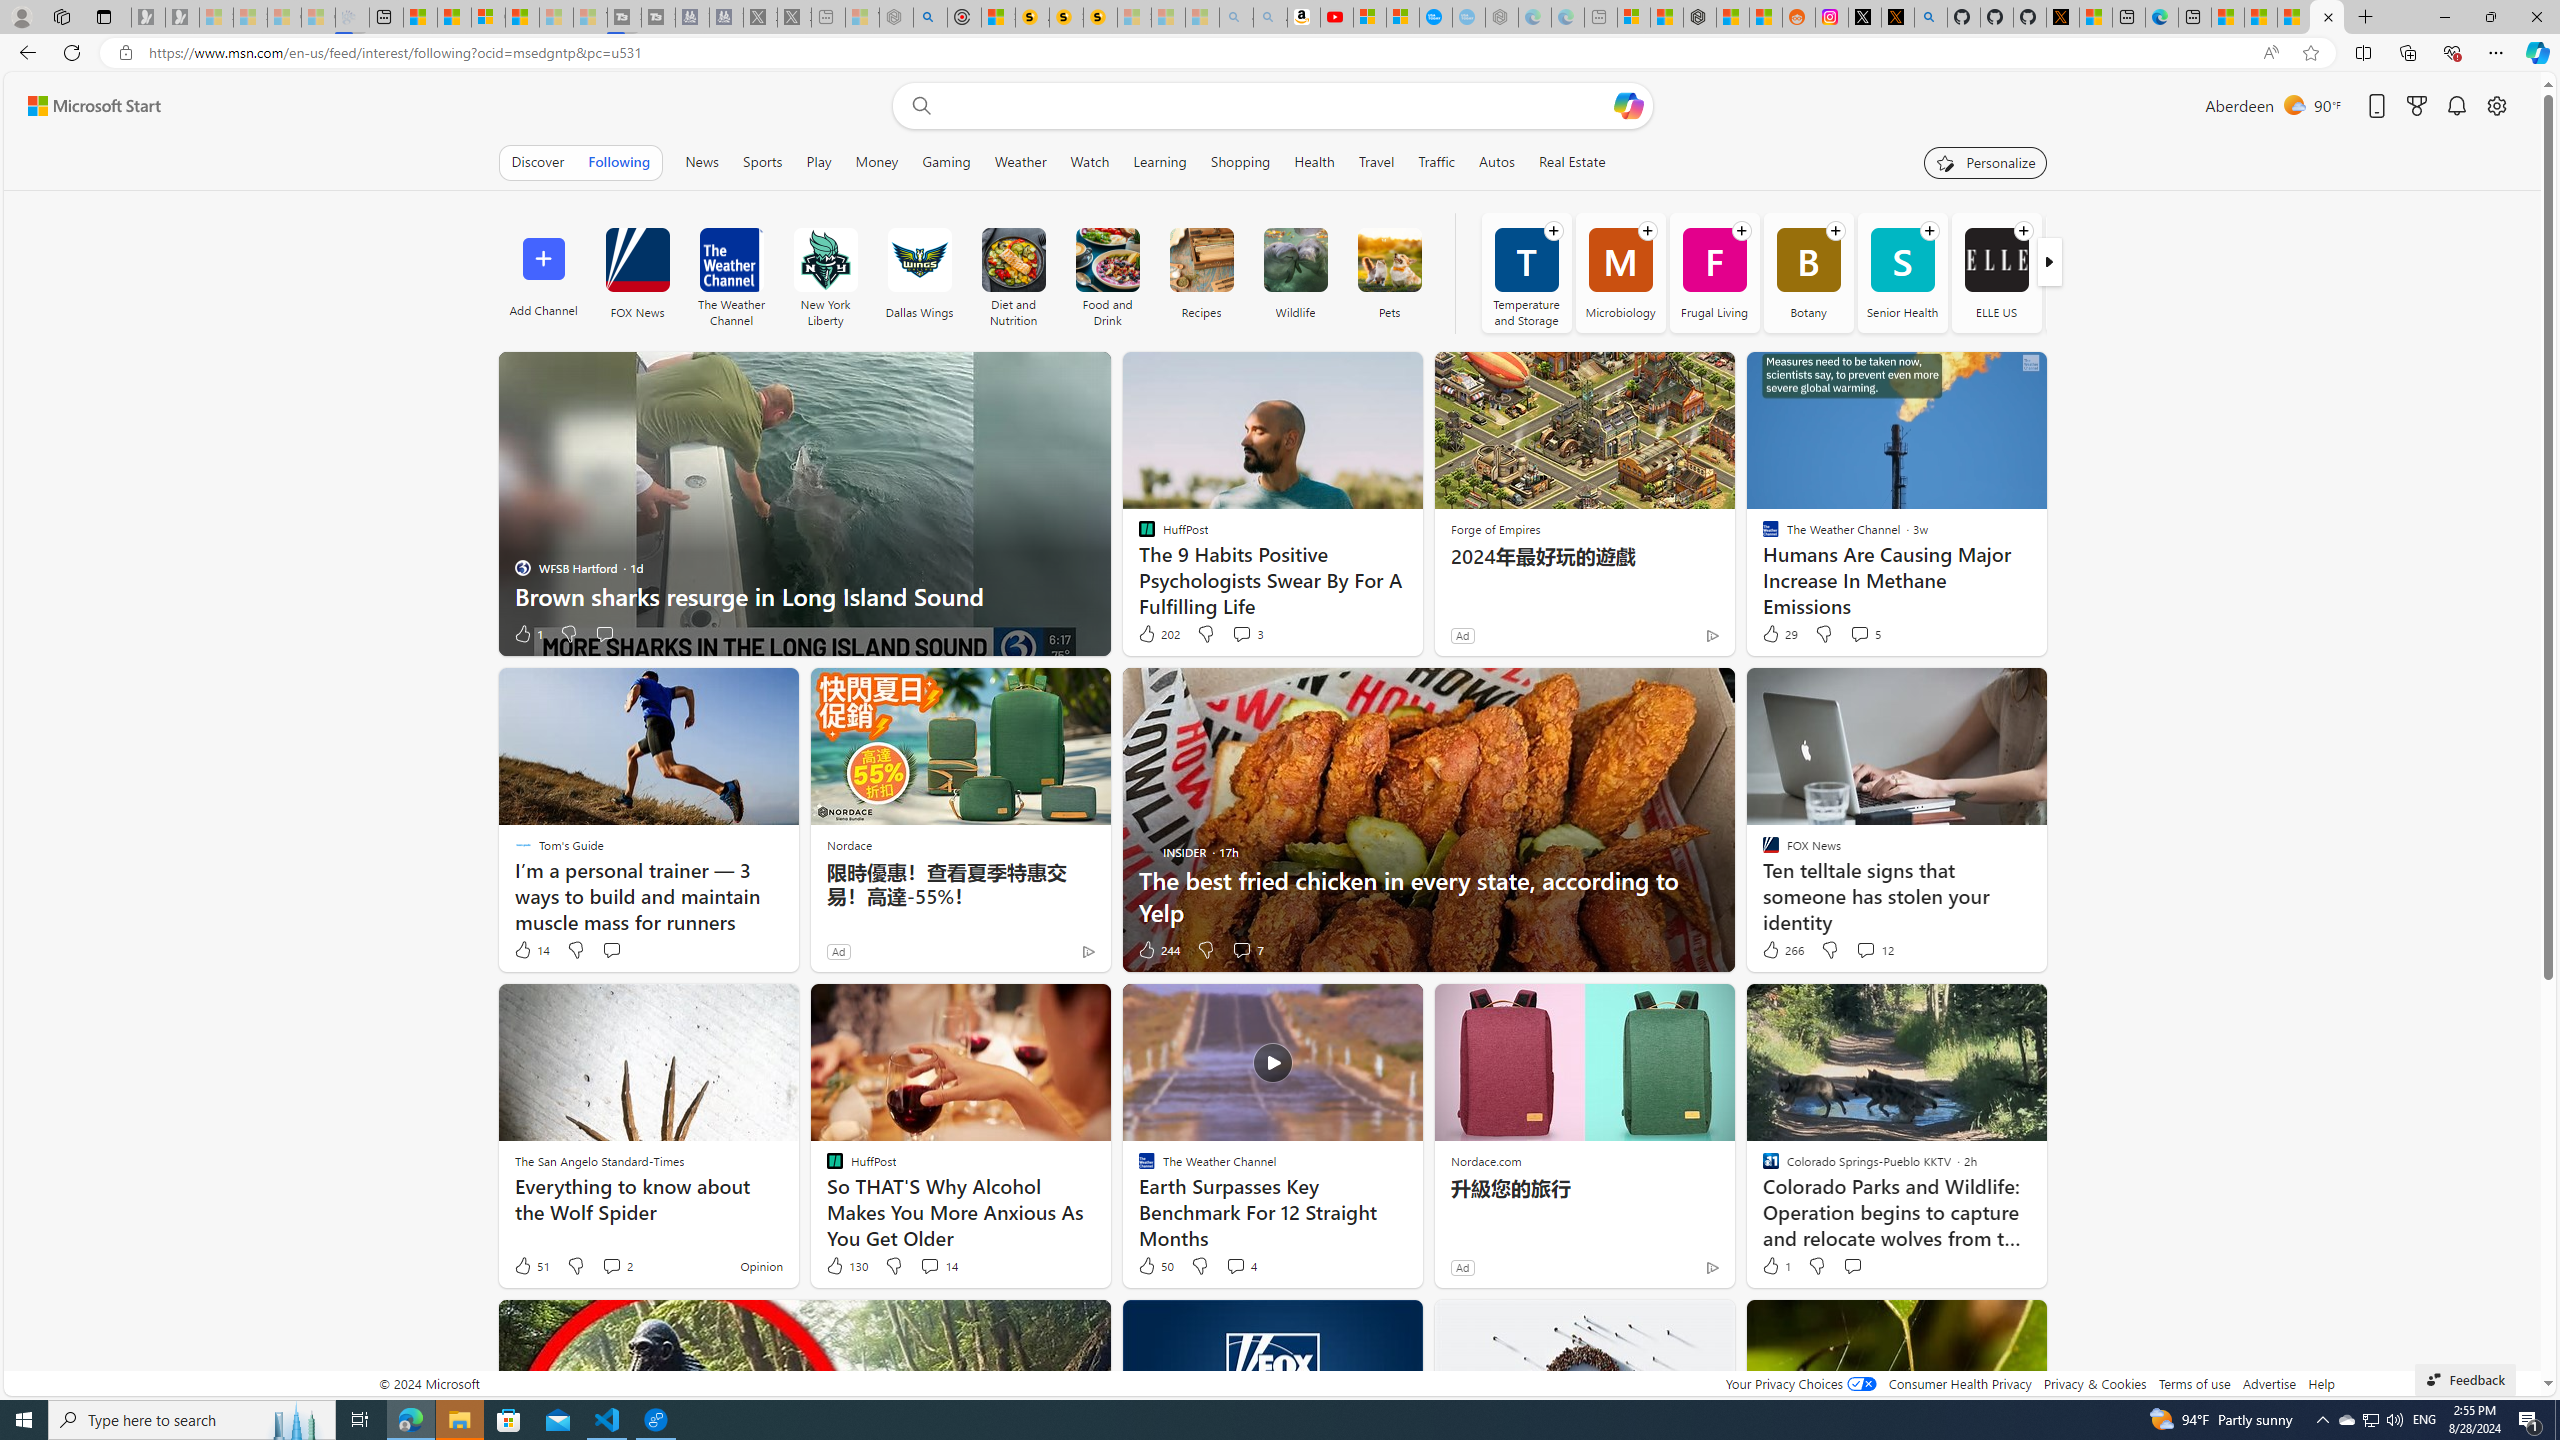  What do you see at coordinates (1241, 950) in the screenshot?
I see `View comments 7 Comment` at bounding box center [1241, 950].